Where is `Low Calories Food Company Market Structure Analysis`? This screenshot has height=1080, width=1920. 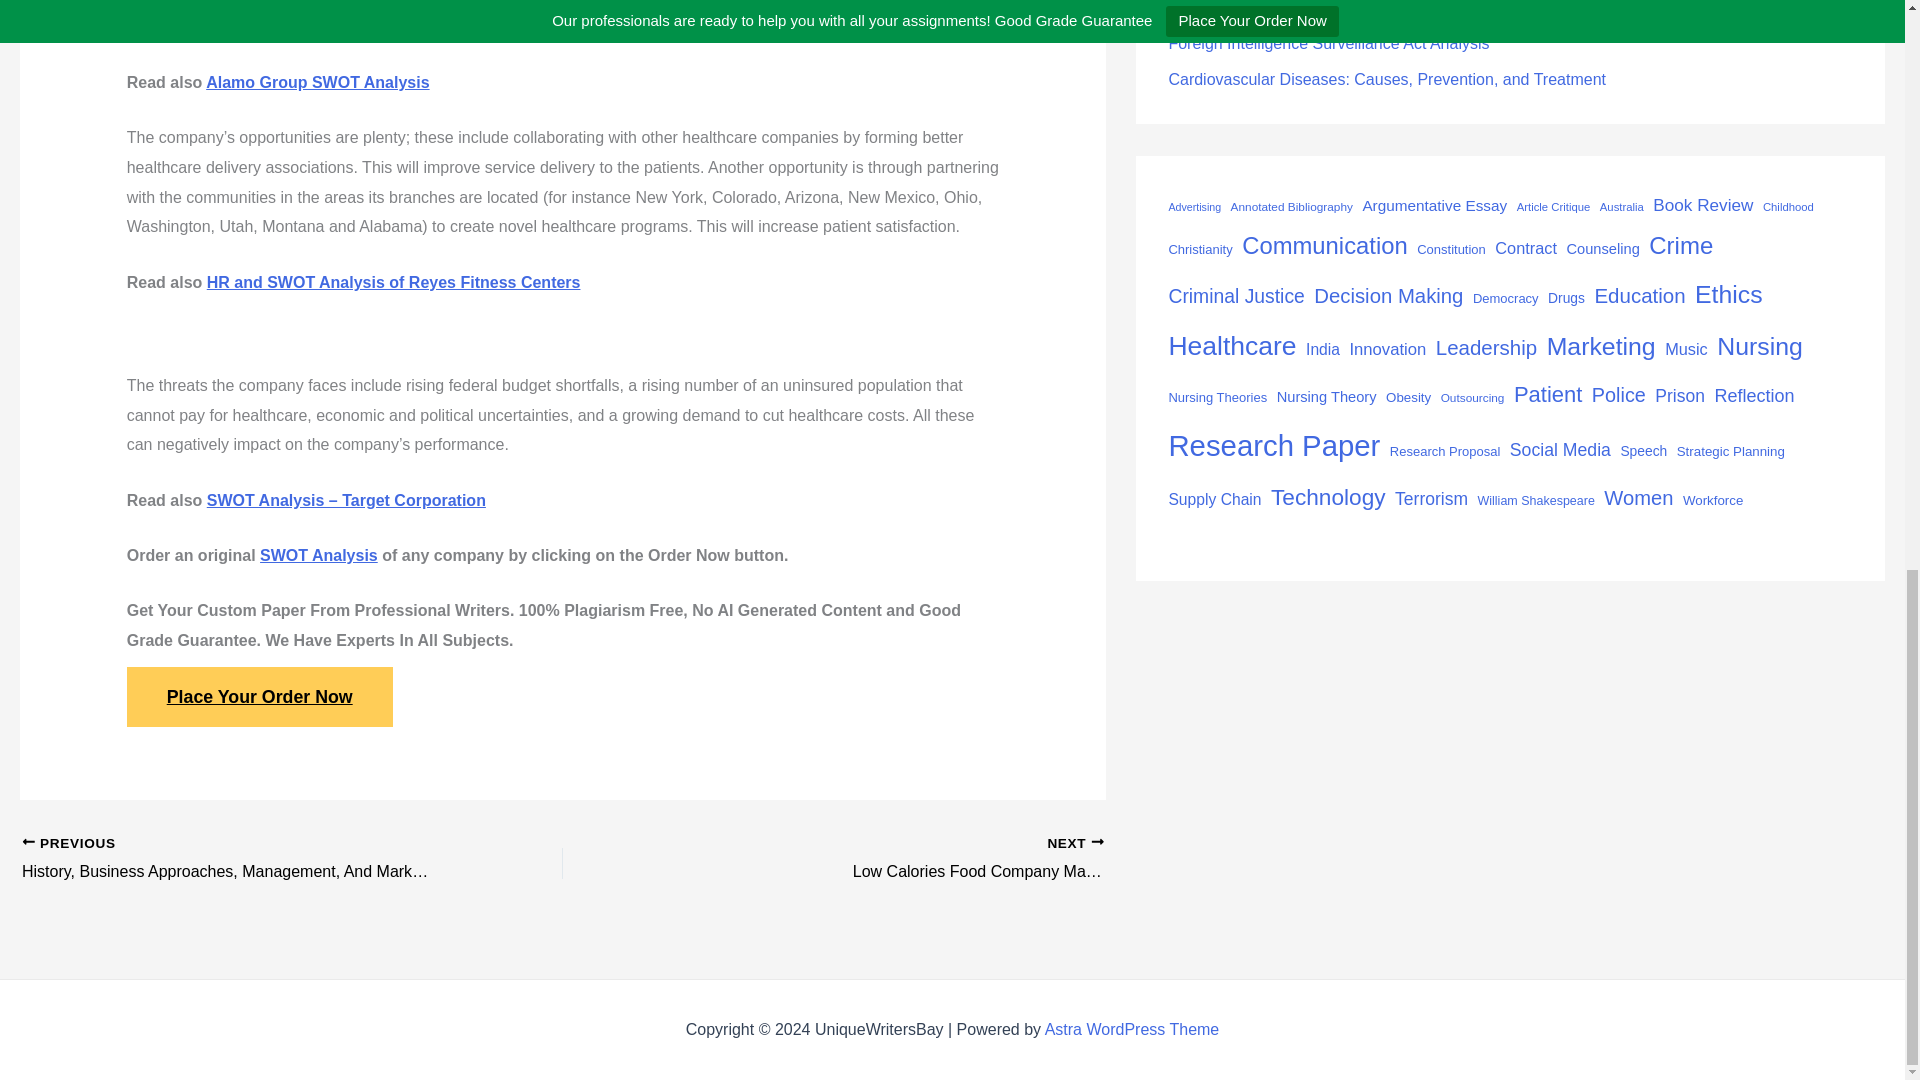 Low Calories Food Company Market Structure Analysis is located at coordinates (969, 859).